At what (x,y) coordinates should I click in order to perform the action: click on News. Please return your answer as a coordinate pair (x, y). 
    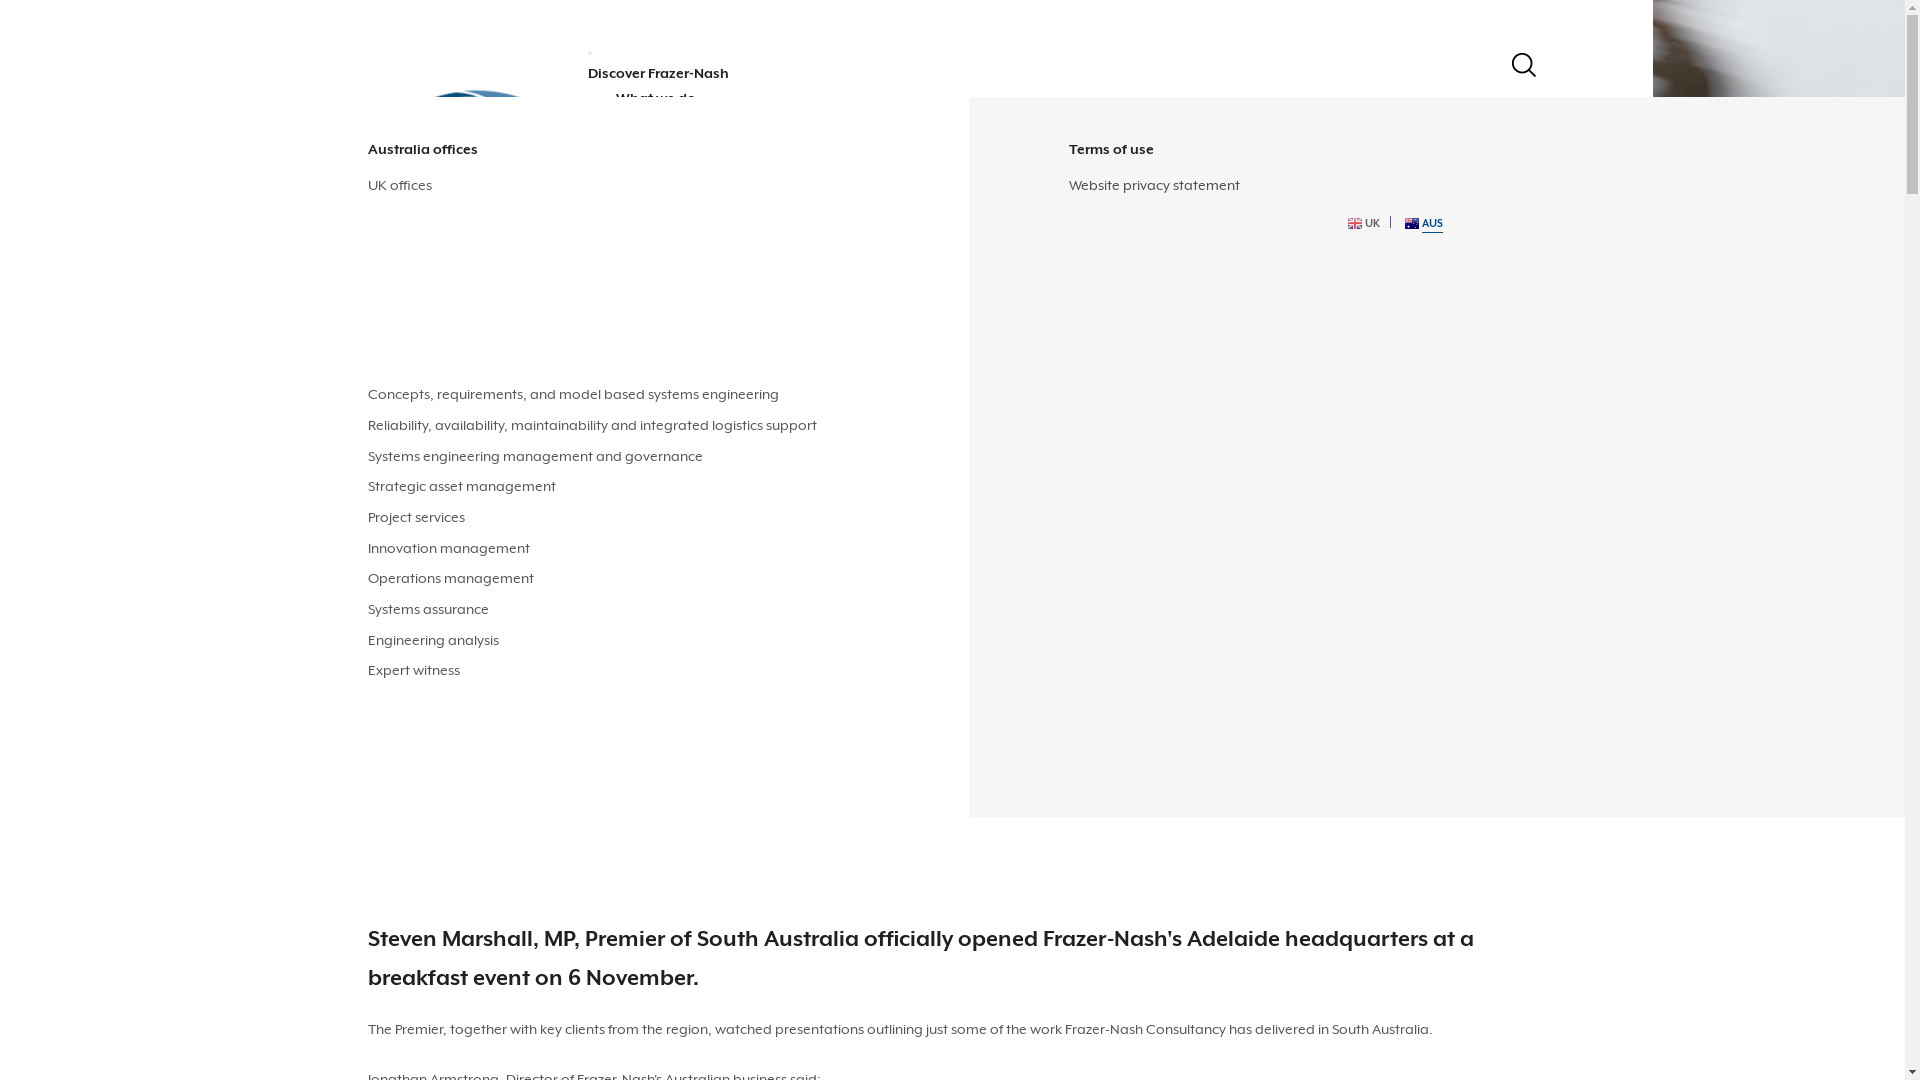
    Looking at the image, I should click on (402, 768).